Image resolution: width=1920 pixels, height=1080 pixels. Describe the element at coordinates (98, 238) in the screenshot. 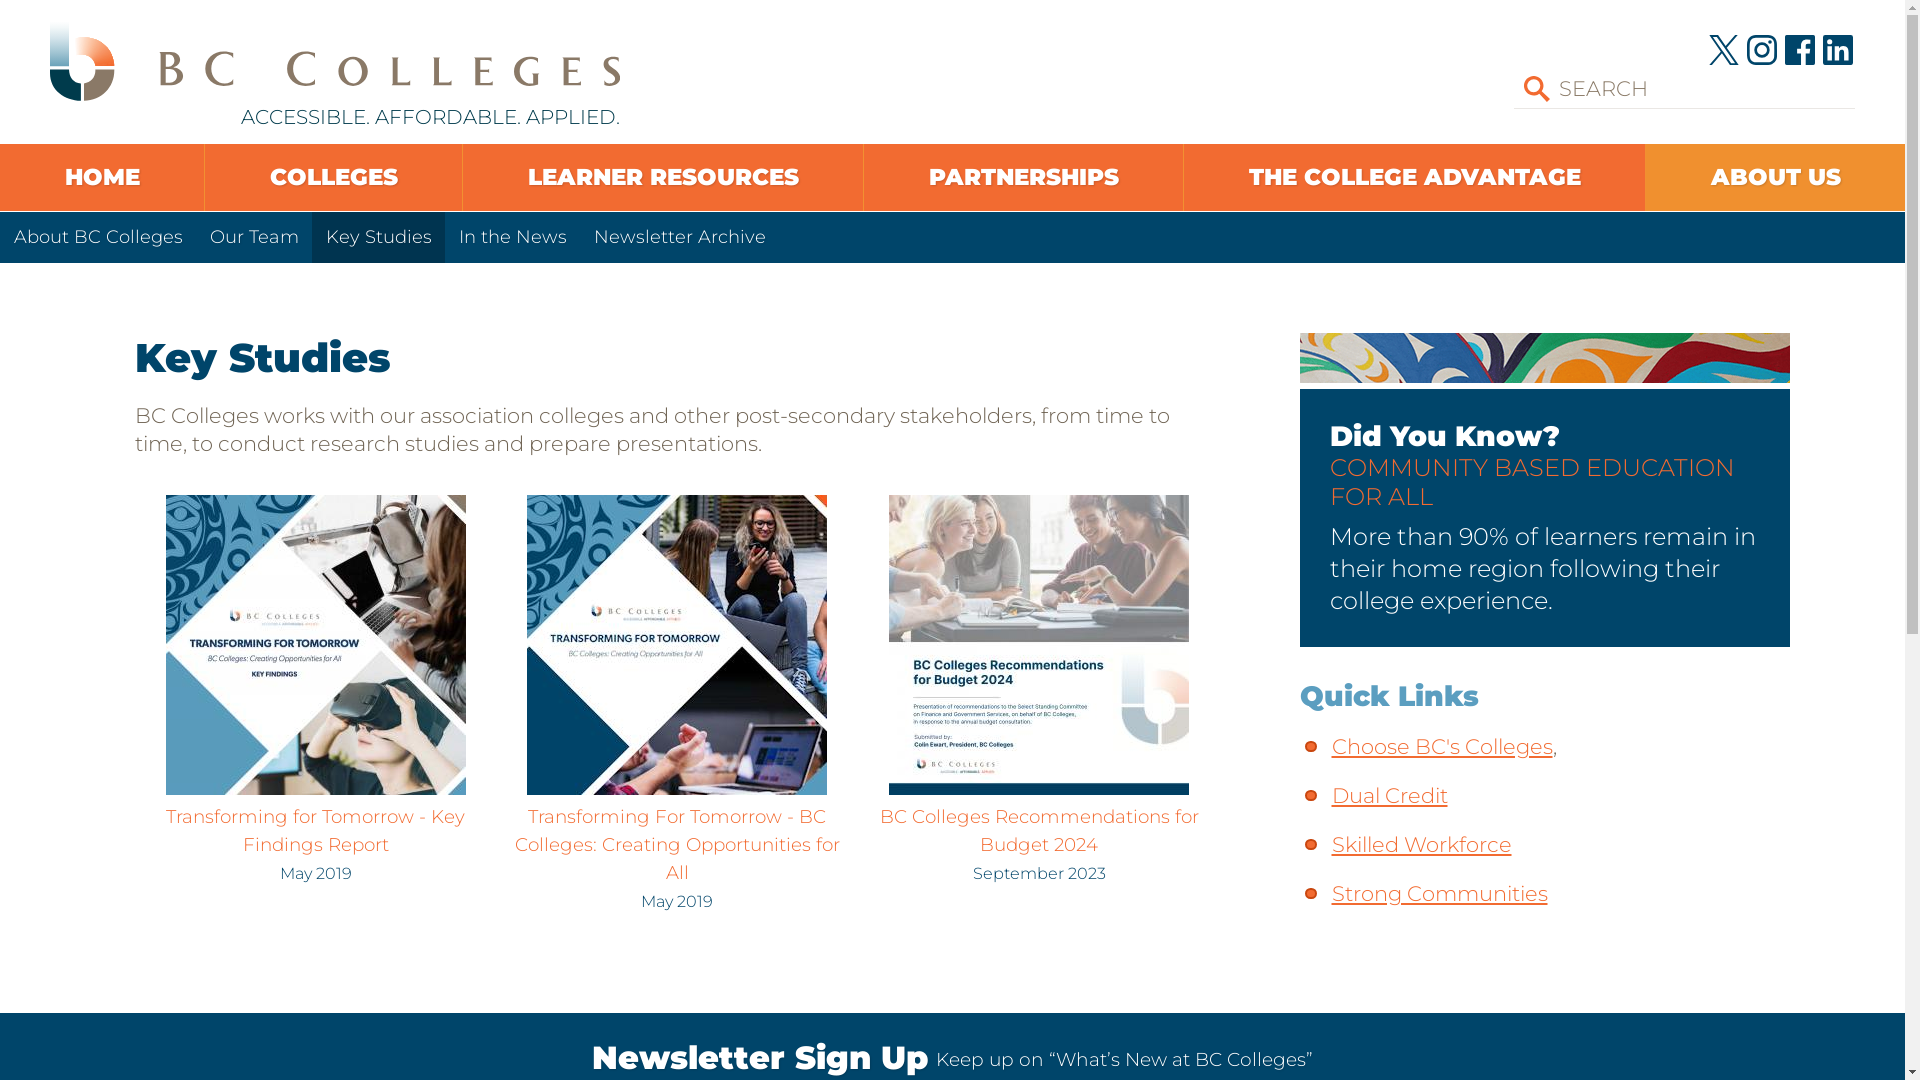

I see `About BC Colleges` at that location.